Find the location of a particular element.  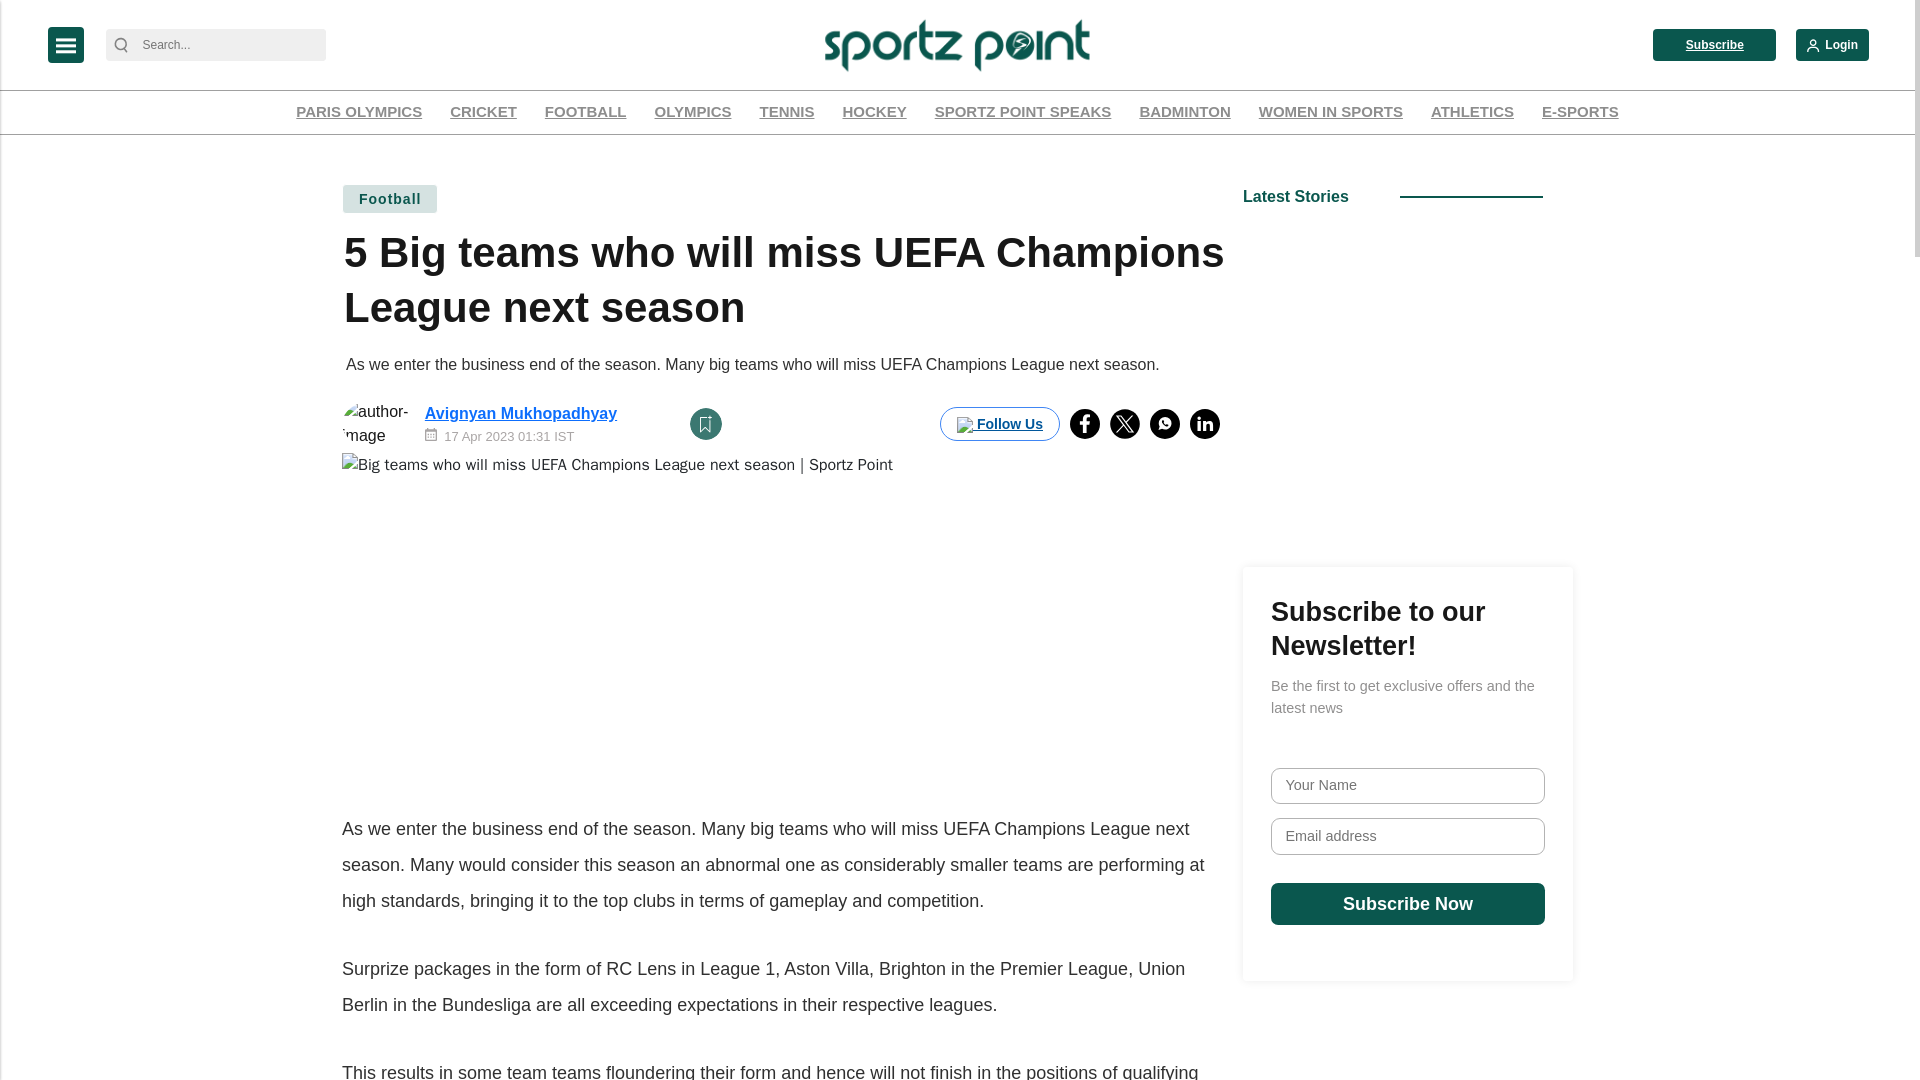

PARIS OLYMPICS is located at coordinates (358, 112).